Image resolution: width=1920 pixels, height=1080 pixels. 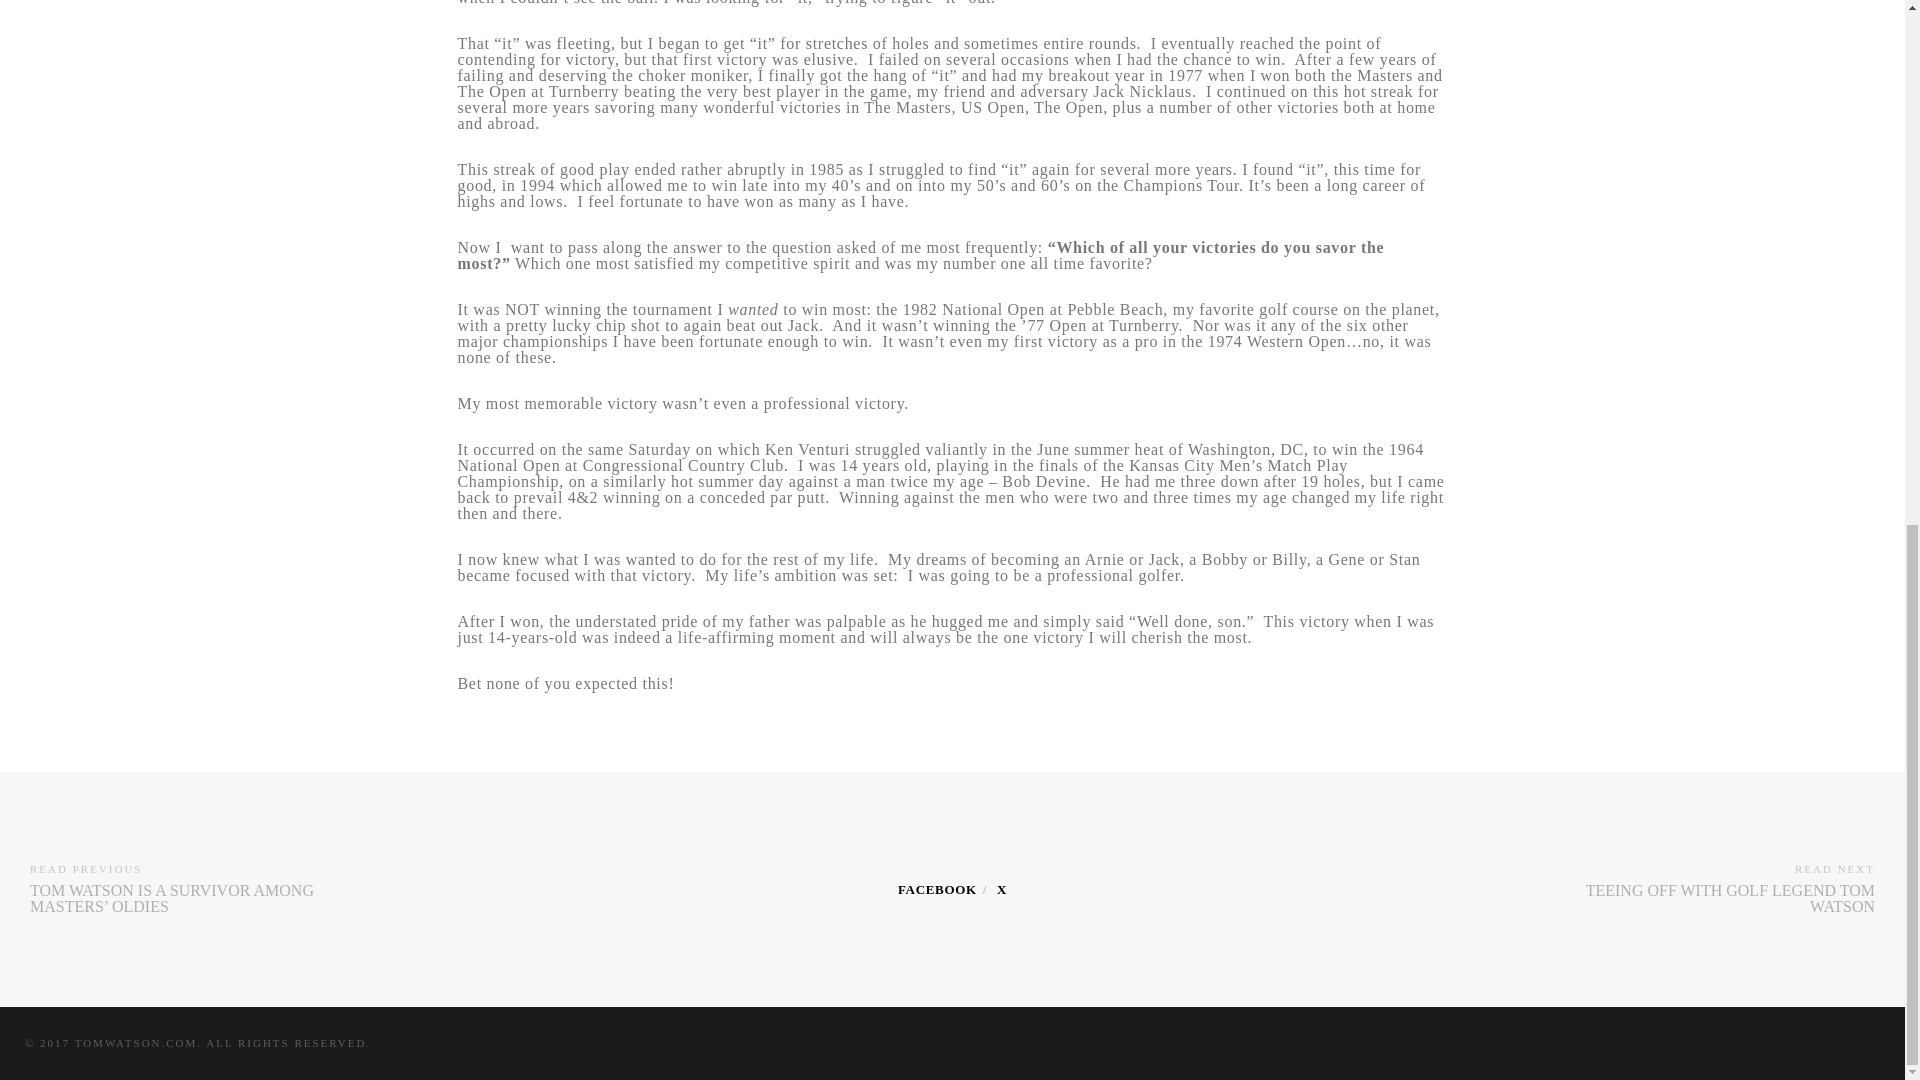 What do you see at coordinates (938, 890) in the screenshot?
I see `FACEBOOK` at bounding box center [938, 890].